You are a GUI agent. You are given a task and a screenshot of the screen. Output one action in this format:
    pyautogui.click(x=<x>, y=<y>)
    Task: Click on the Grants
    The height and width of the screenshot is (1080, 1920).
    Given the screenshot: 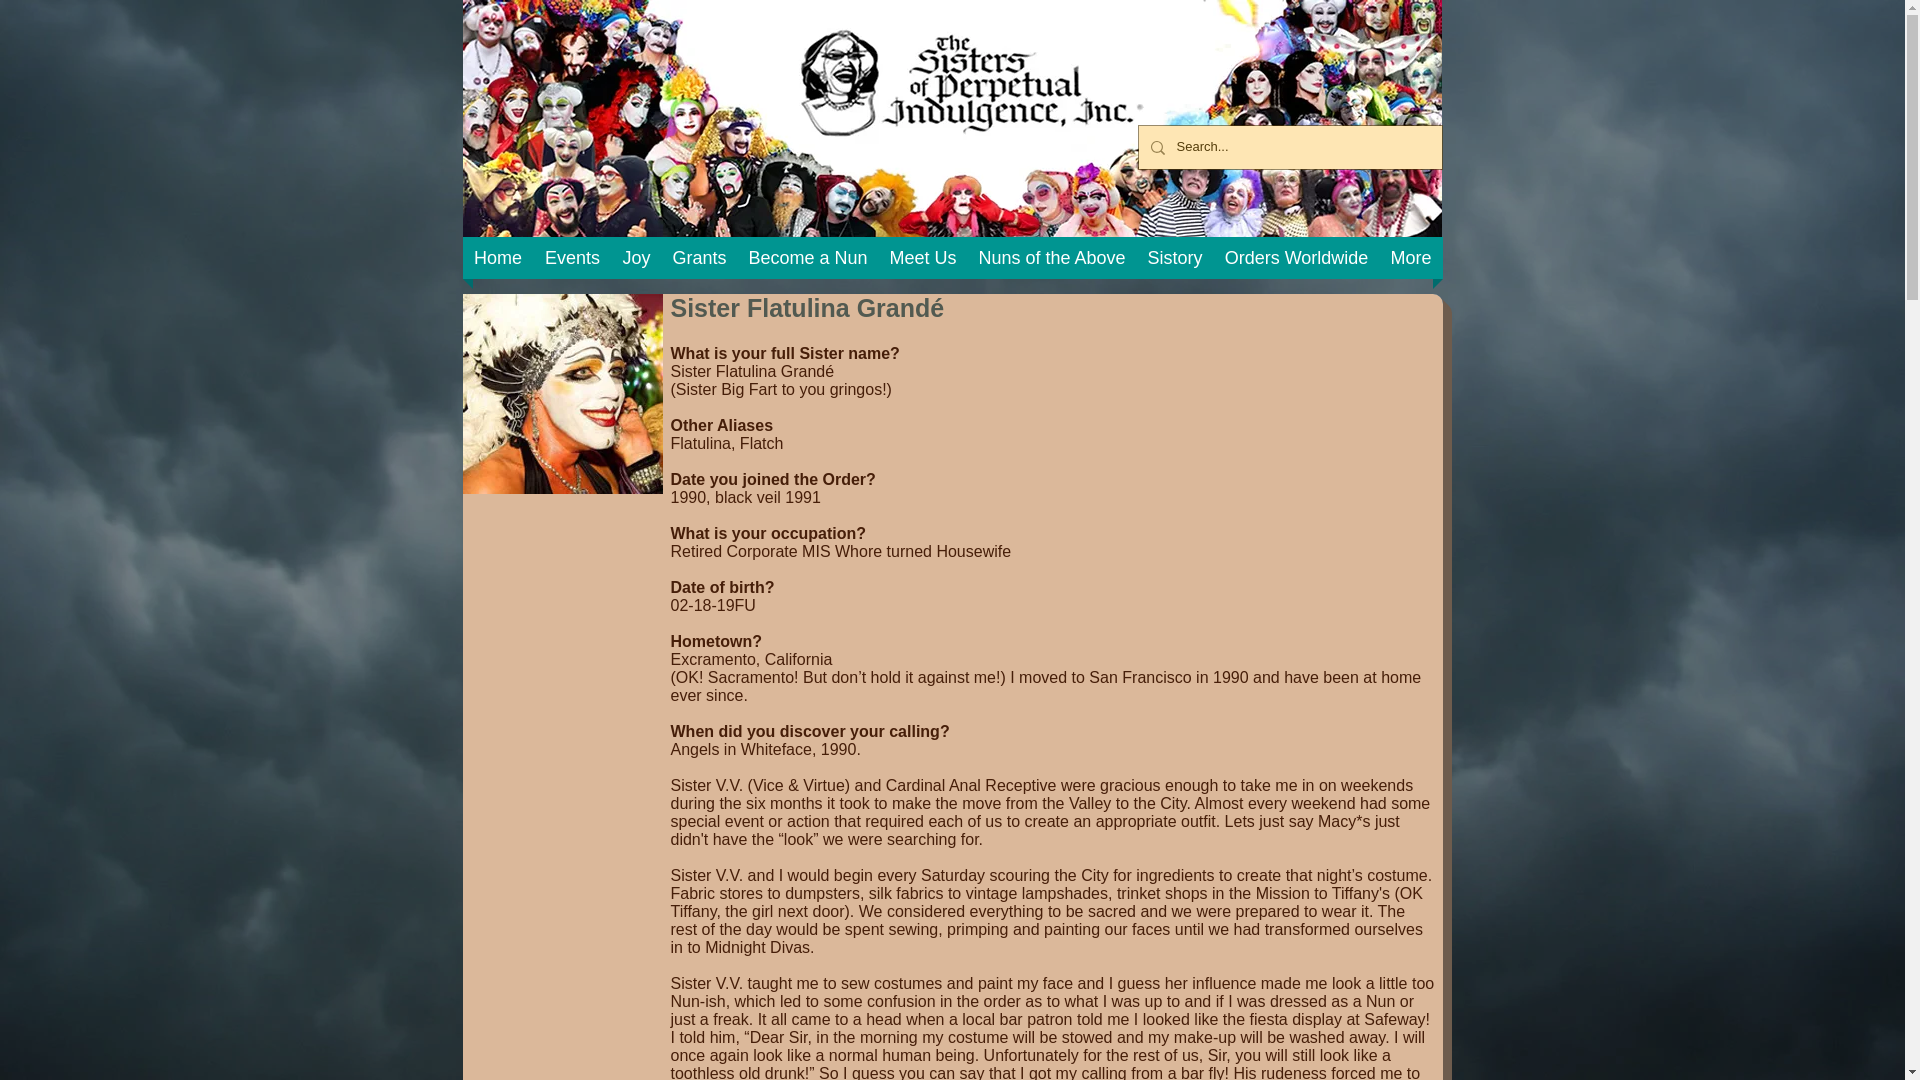 What is the action you would take?
    pyautogui.click(x=700, y=257)
    